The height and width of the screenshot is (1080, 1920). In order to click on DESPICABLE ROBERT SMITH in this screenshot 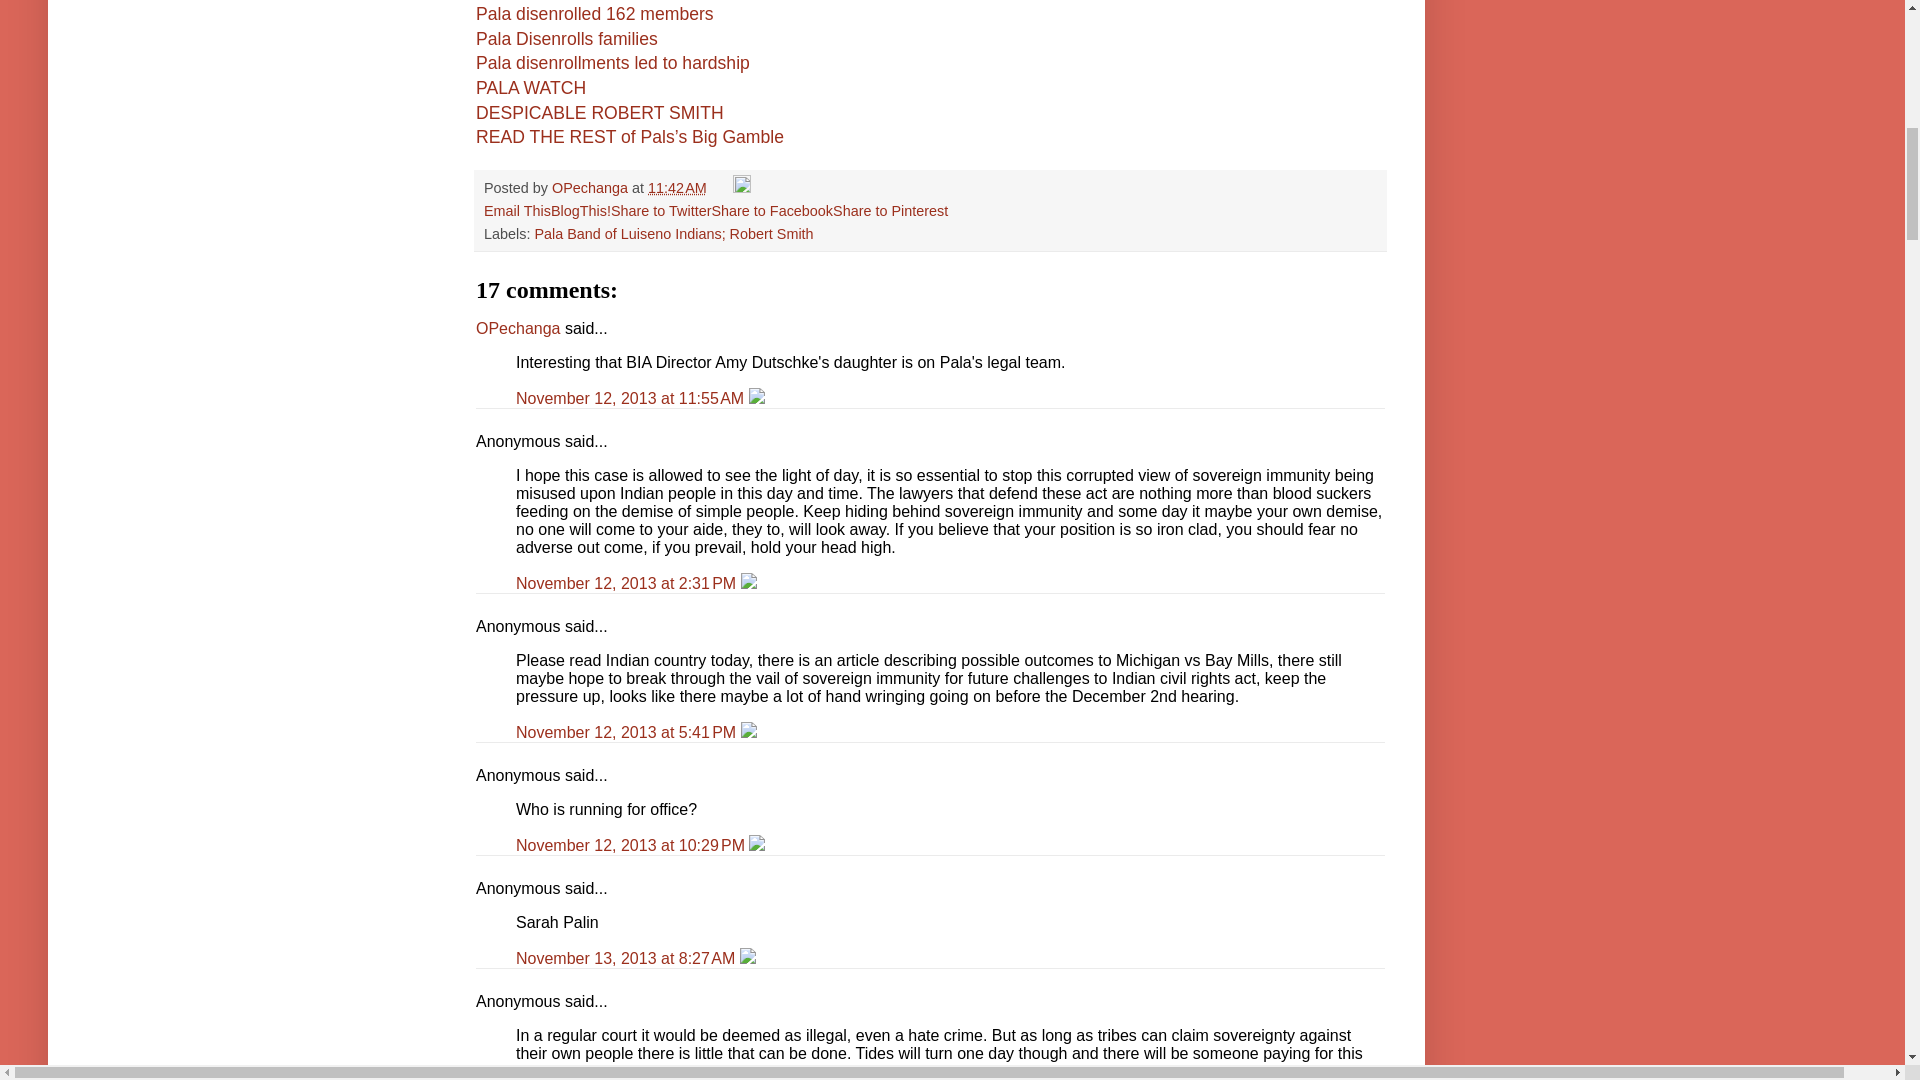, I will do `click(600, 112)`.